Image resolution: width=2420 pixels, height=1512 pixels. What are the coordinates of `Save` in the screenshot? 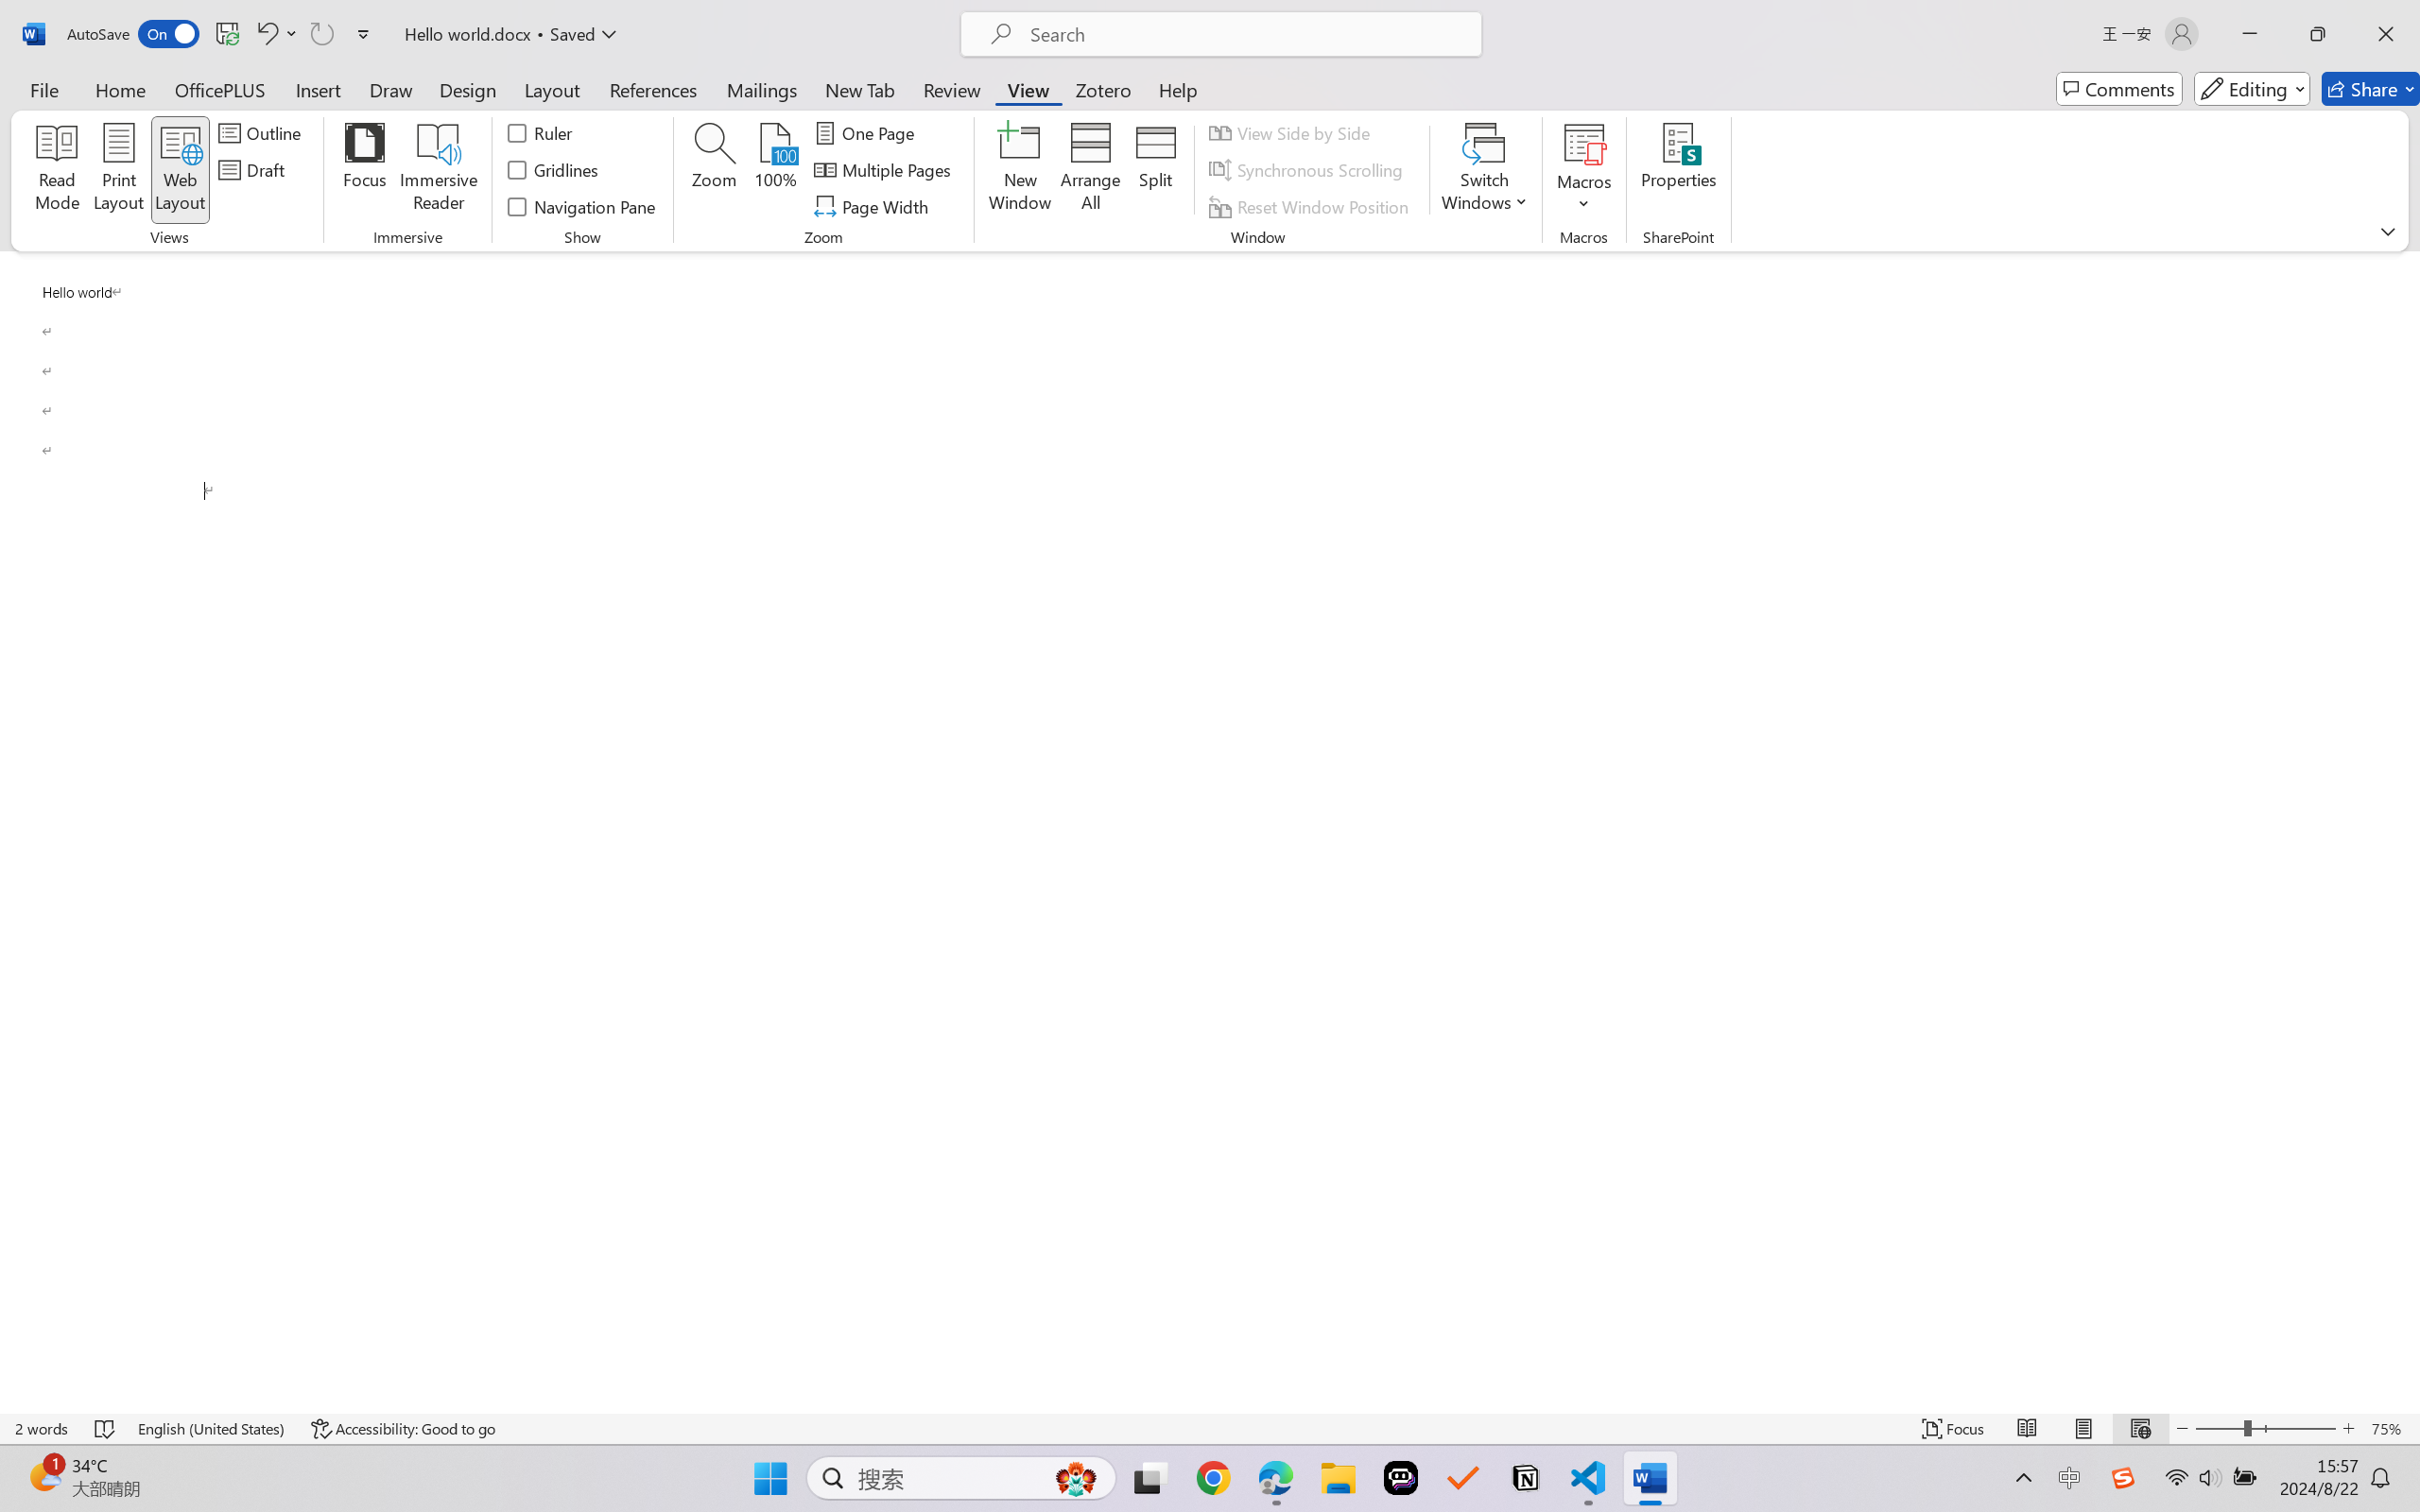 It's located at (227, 34).